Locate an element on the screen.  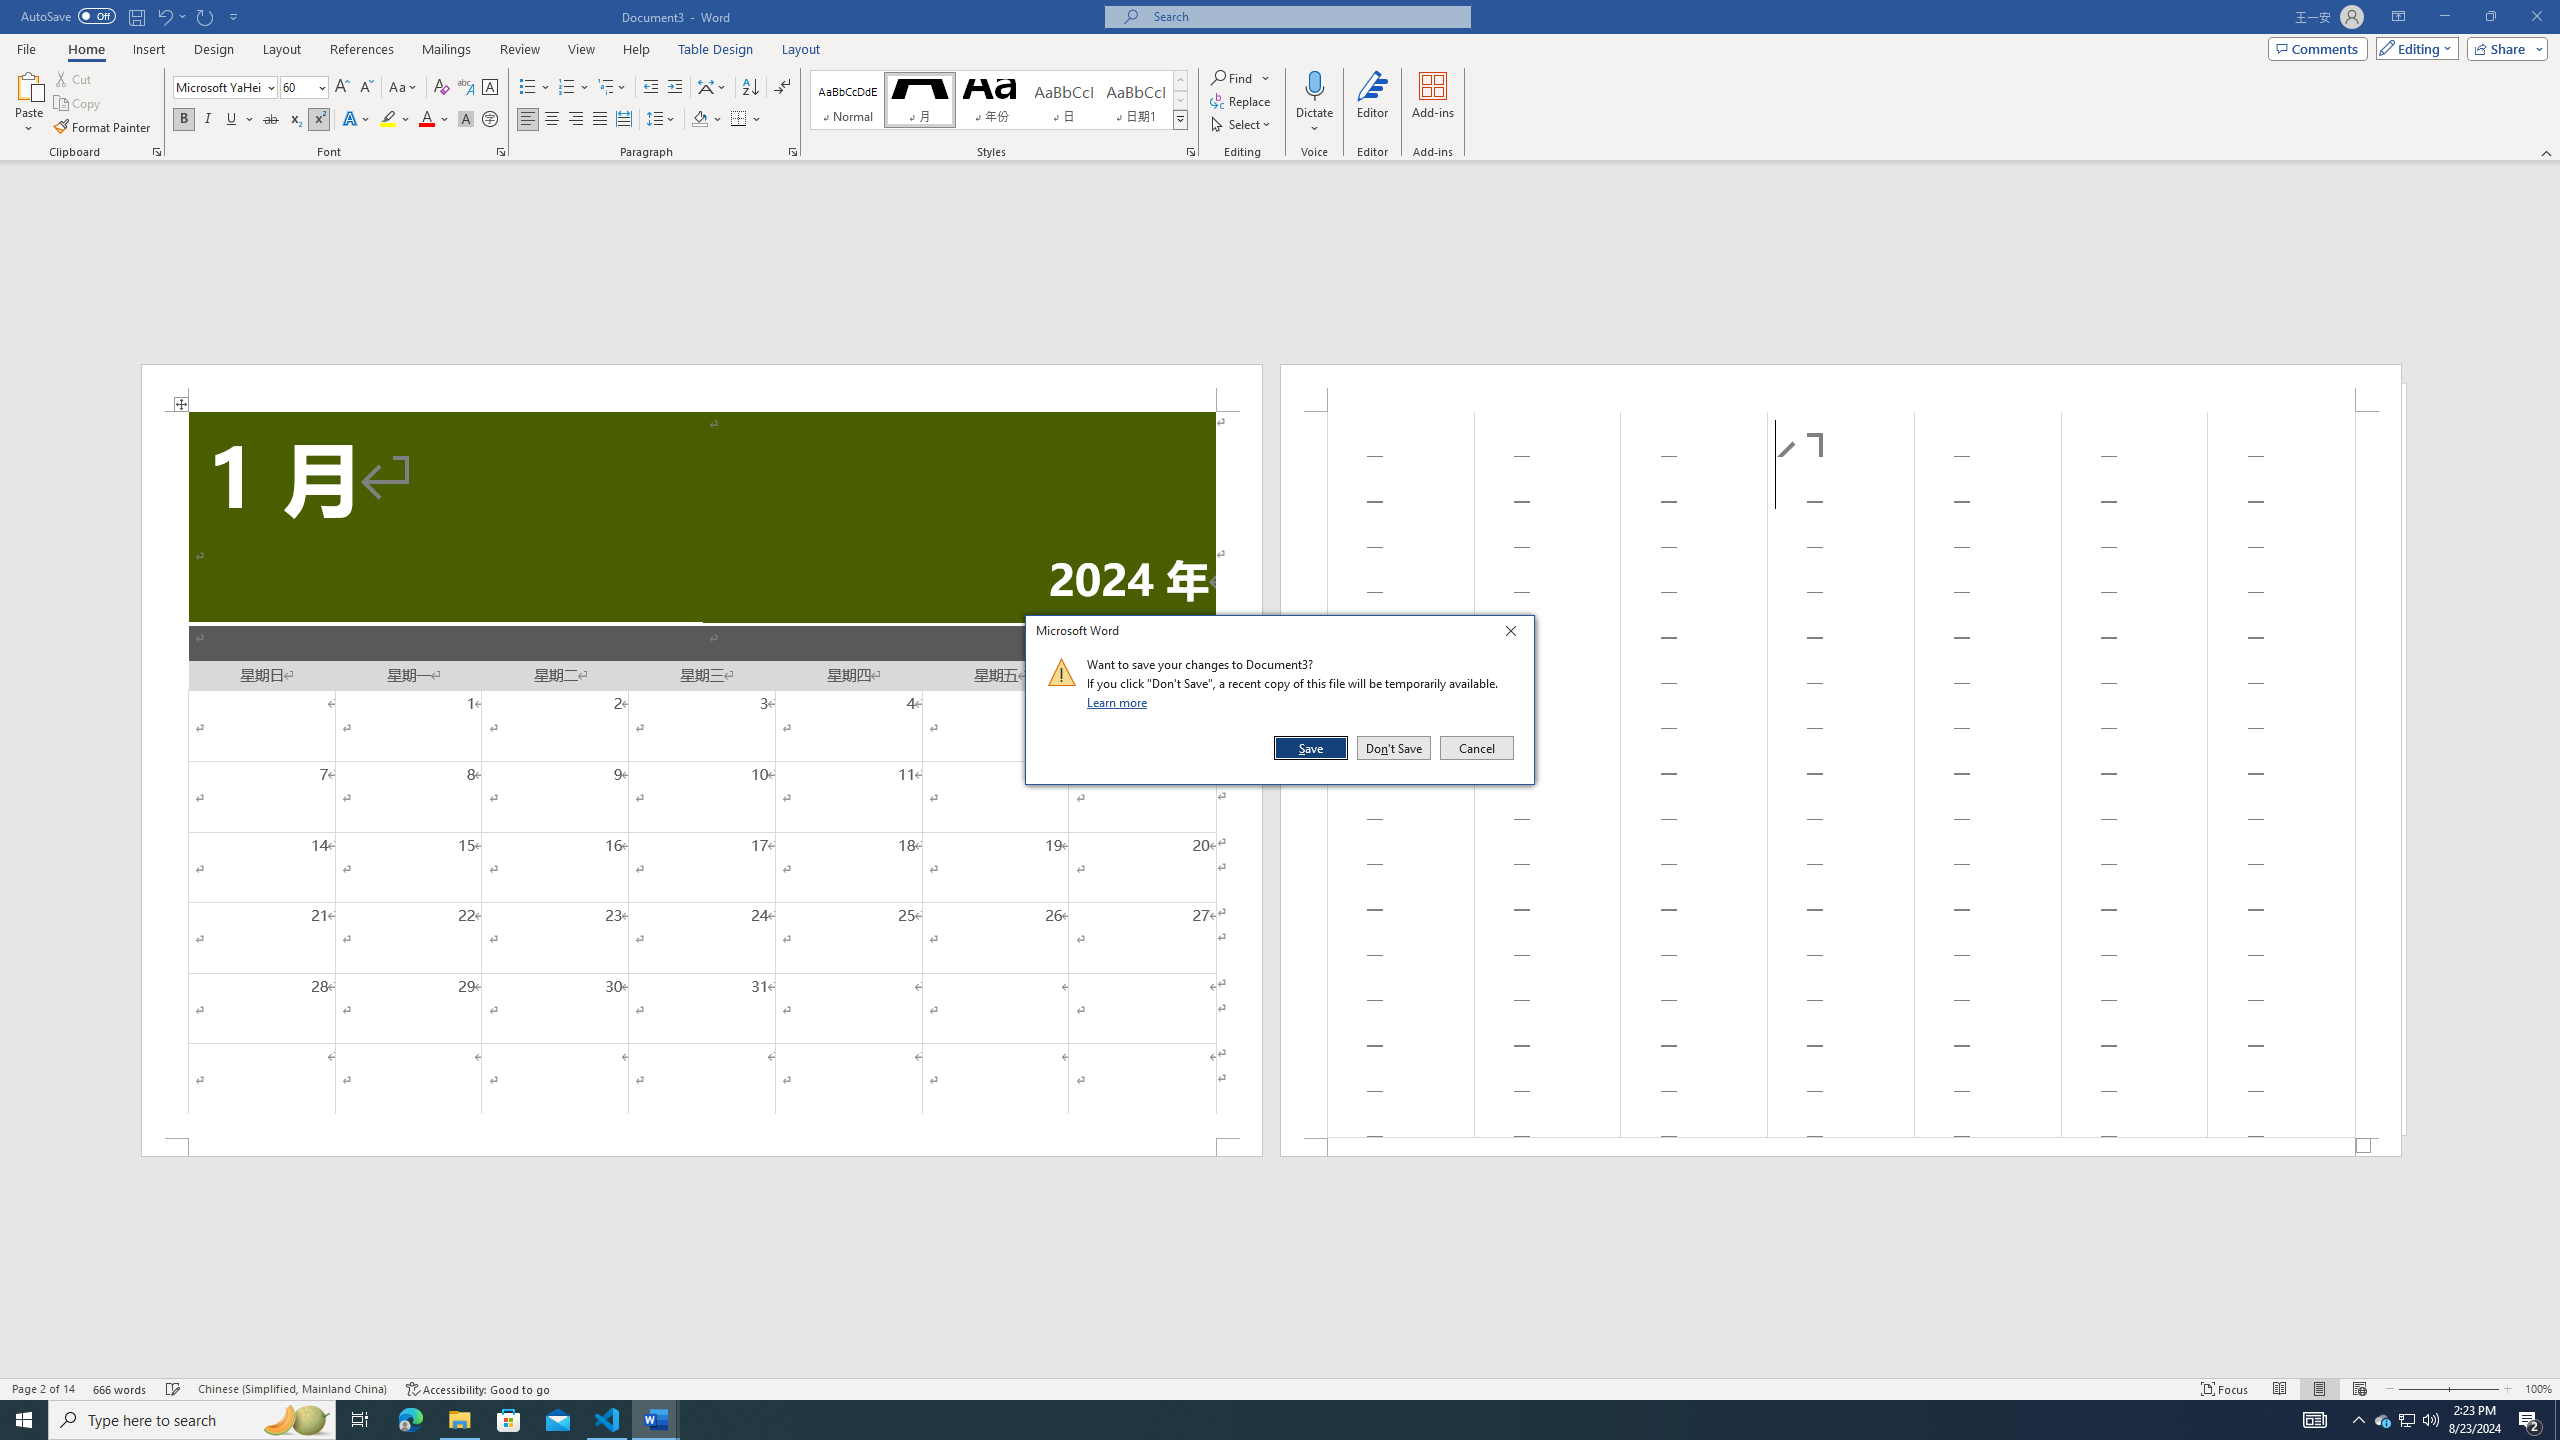
Undo Superscript is located at coordinates (170, 16).